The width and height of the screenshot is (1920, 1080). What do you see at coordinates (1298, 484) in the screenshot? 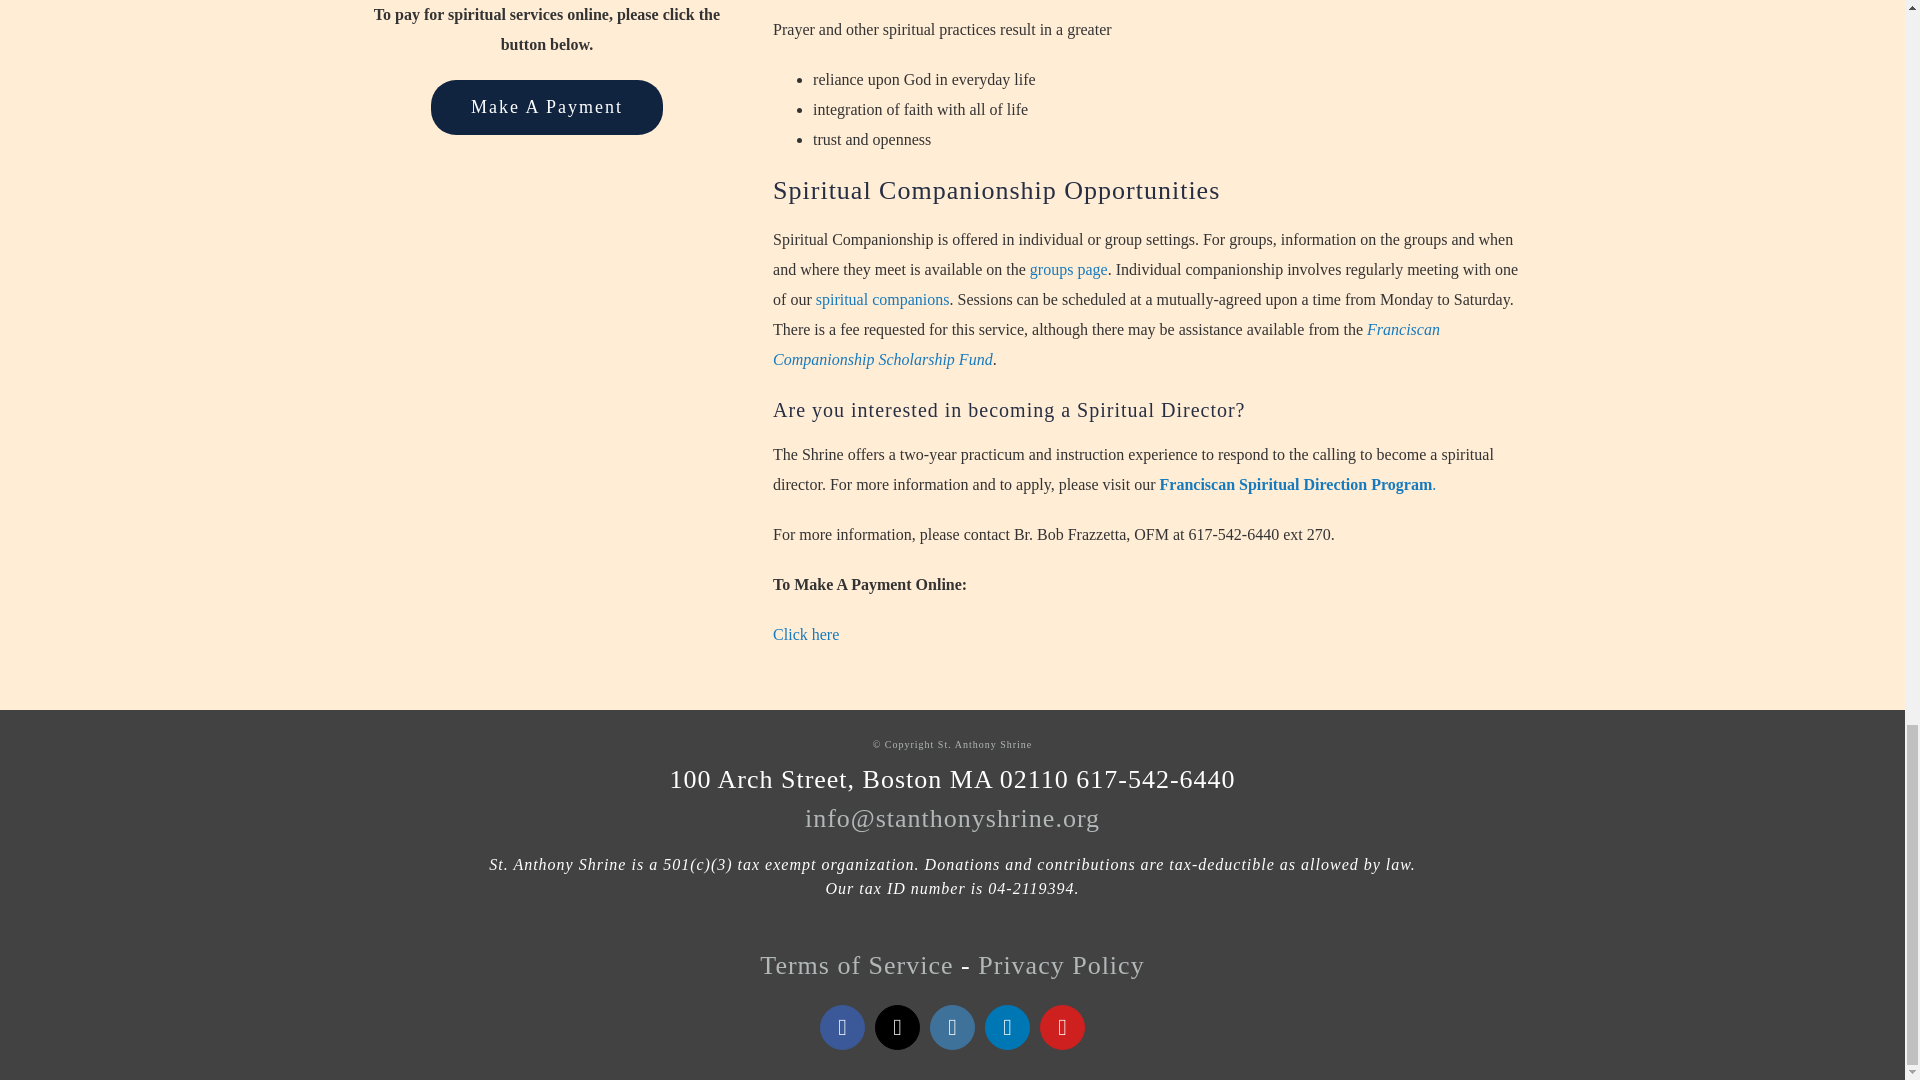
I see `Franciscan Spiritual Direction Program.` at bounding box center [1298, 484].